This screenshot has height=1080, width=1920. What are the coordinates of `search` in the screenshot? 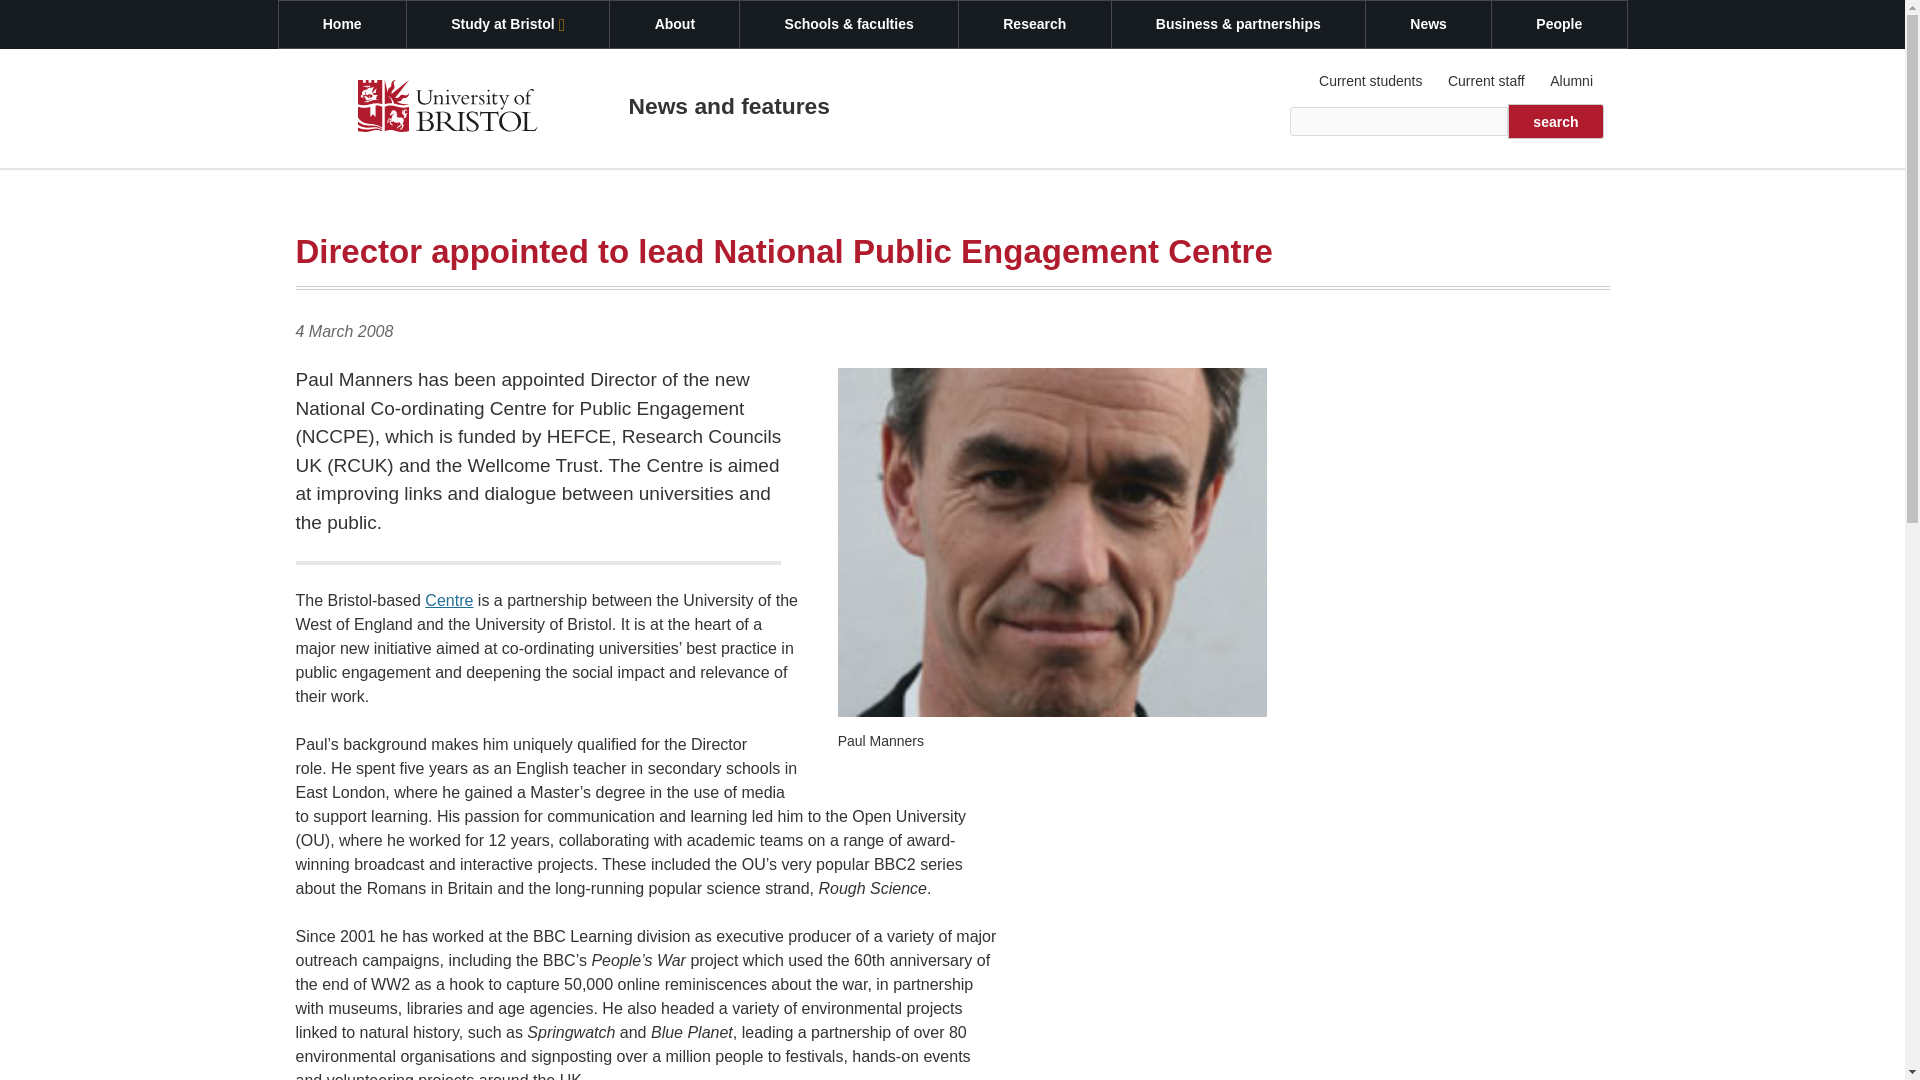 It's located at (1555, 121).